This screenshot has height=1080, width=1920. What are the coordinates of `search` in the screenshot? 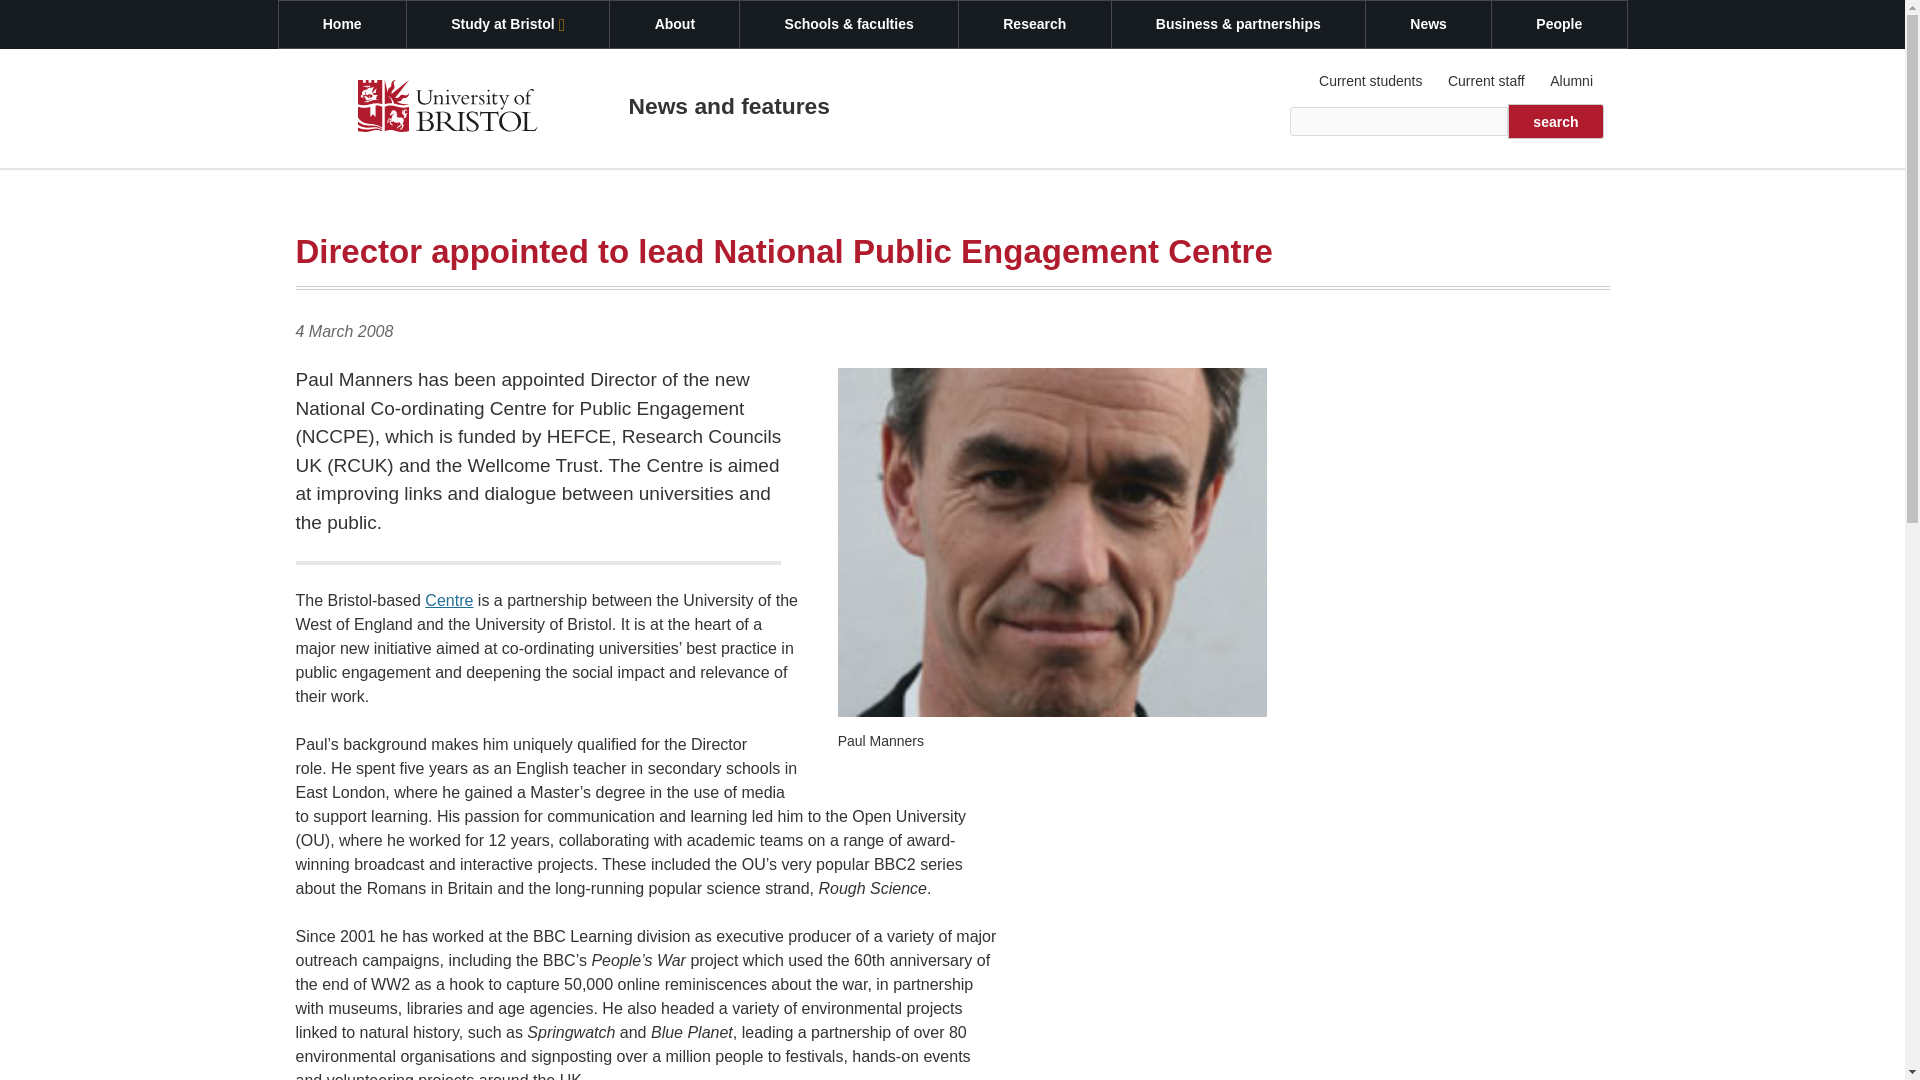 It's located at (1555, 121).